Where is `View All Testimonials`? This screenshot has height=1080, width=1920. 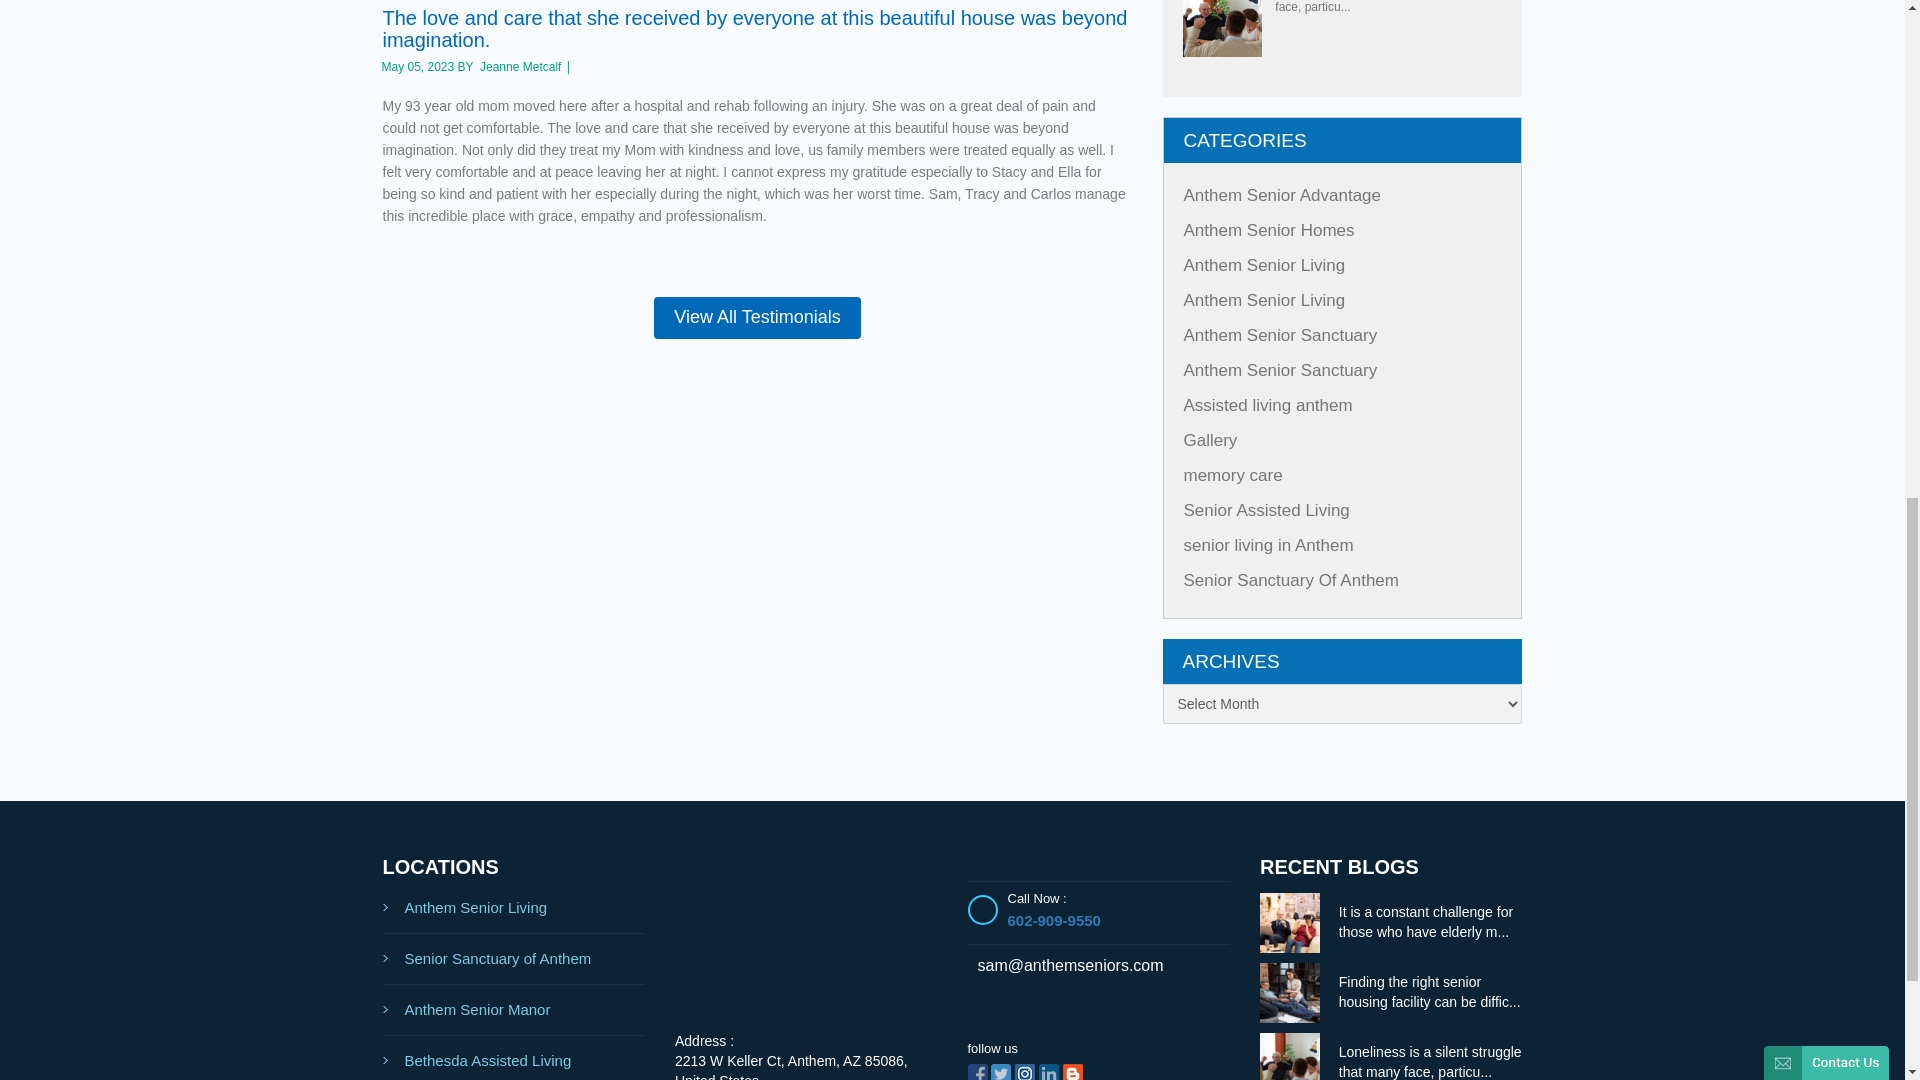
View All Testimonials is located at coordinates (757, 318).